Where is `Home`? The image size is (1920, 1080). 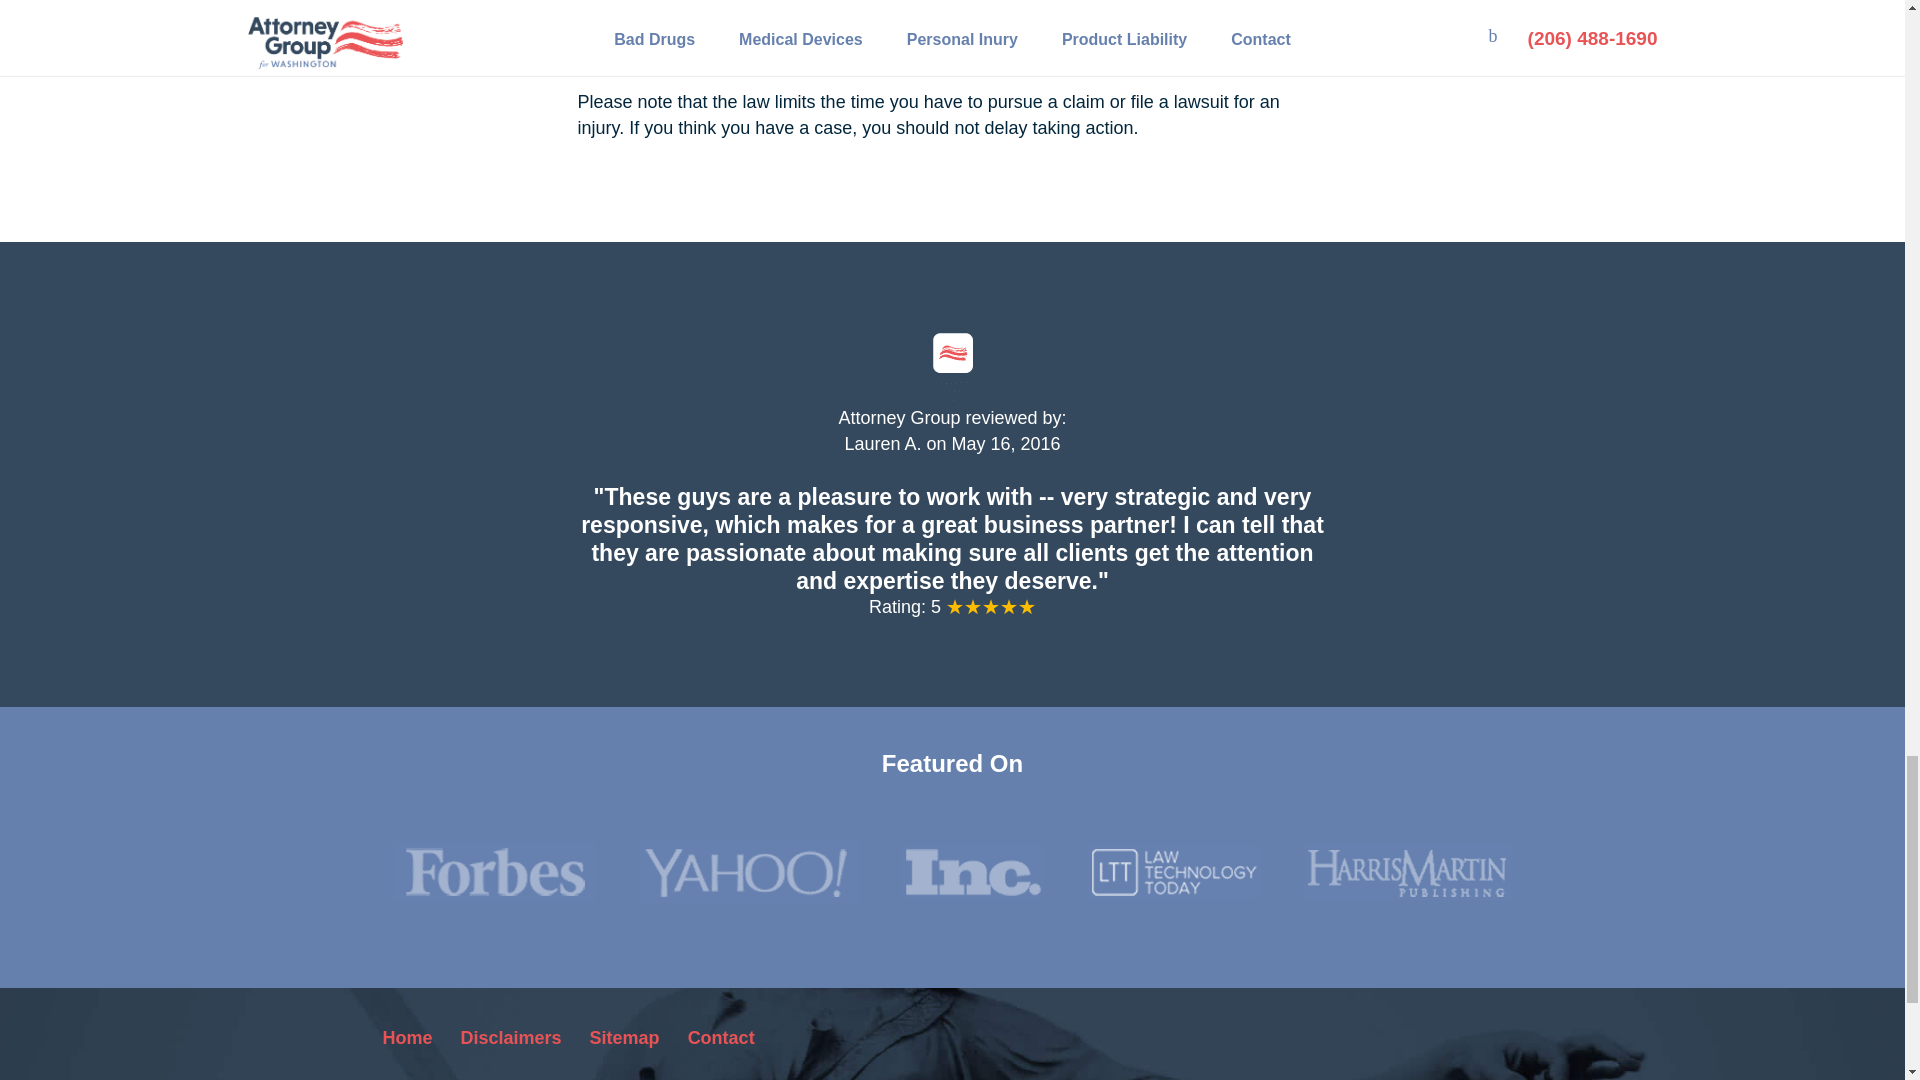 Home is located at coordinates (407, 1038).